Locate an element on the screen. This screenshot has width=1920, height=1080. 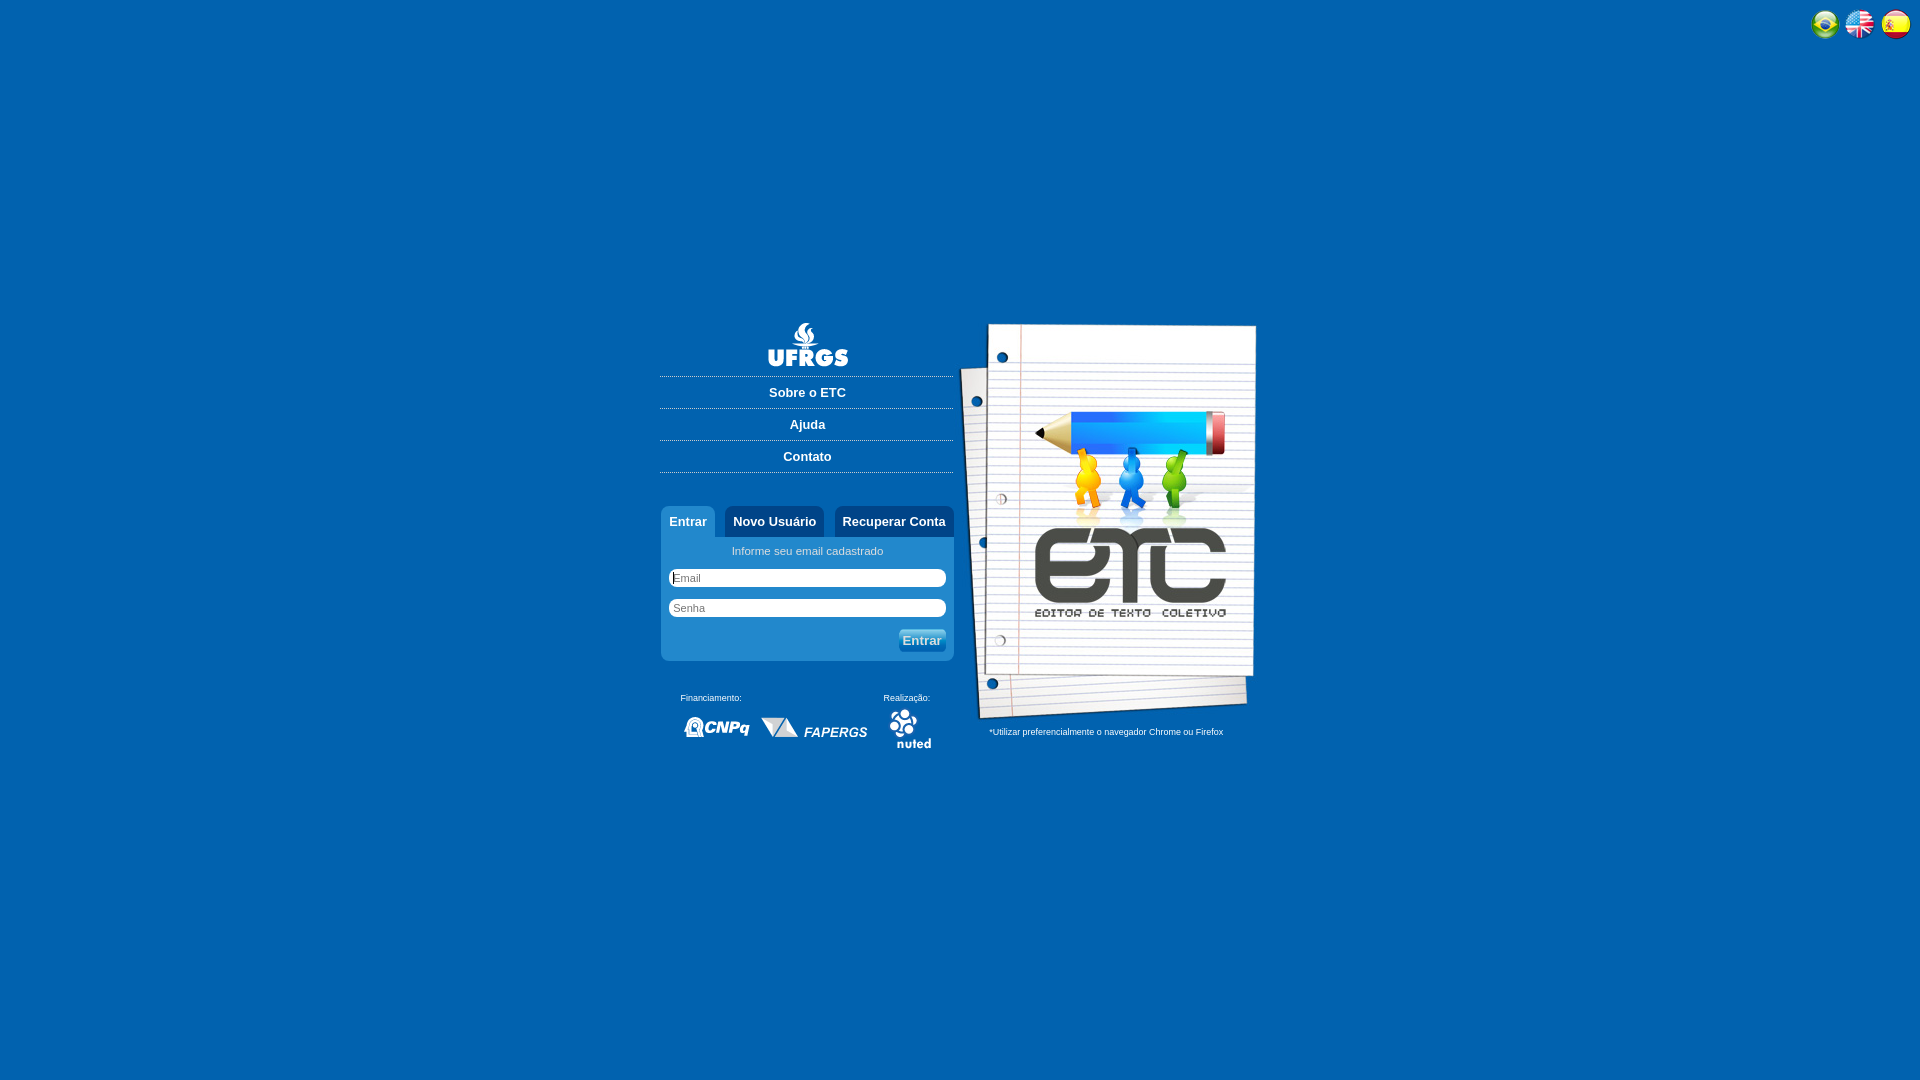
Recuperar Conta is located at coordinates (894, 522).